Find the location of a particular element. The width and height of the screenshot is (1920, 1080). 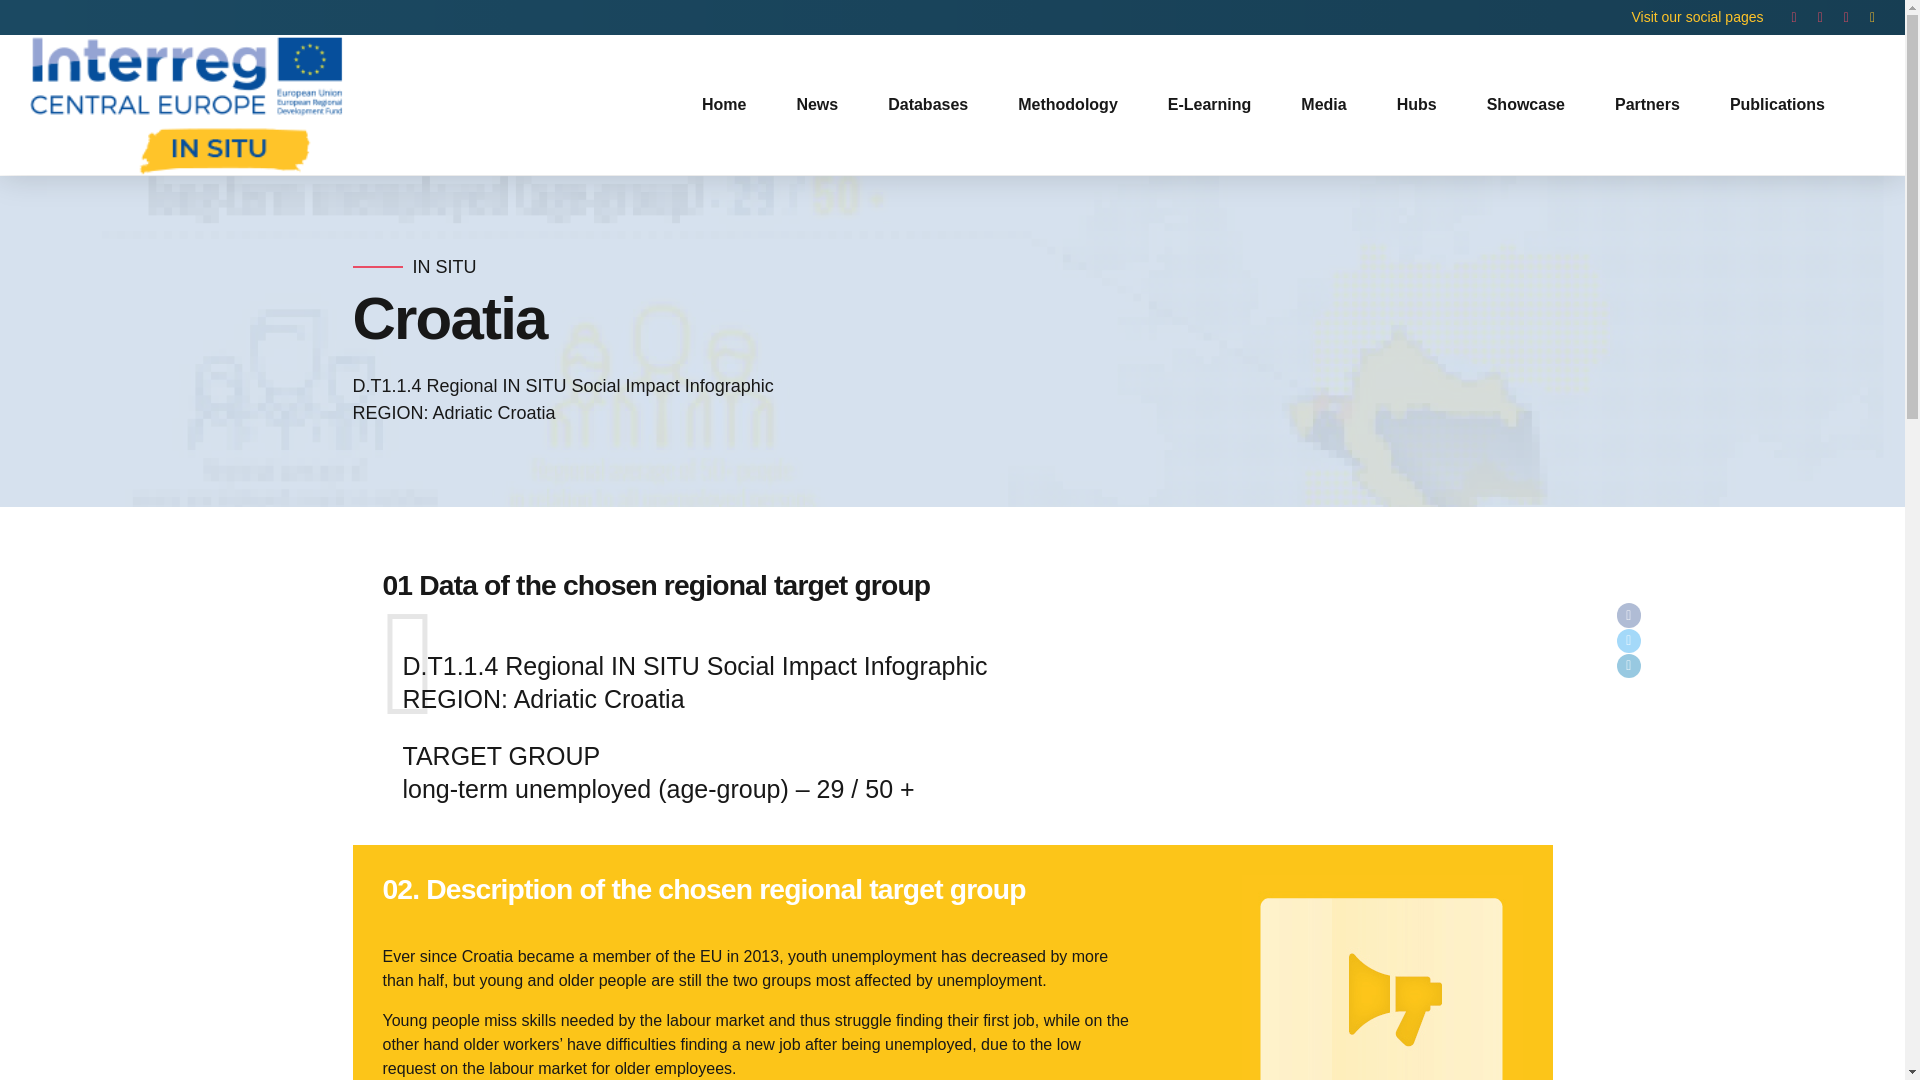

IN SITU is located at coordinates (444, 266).